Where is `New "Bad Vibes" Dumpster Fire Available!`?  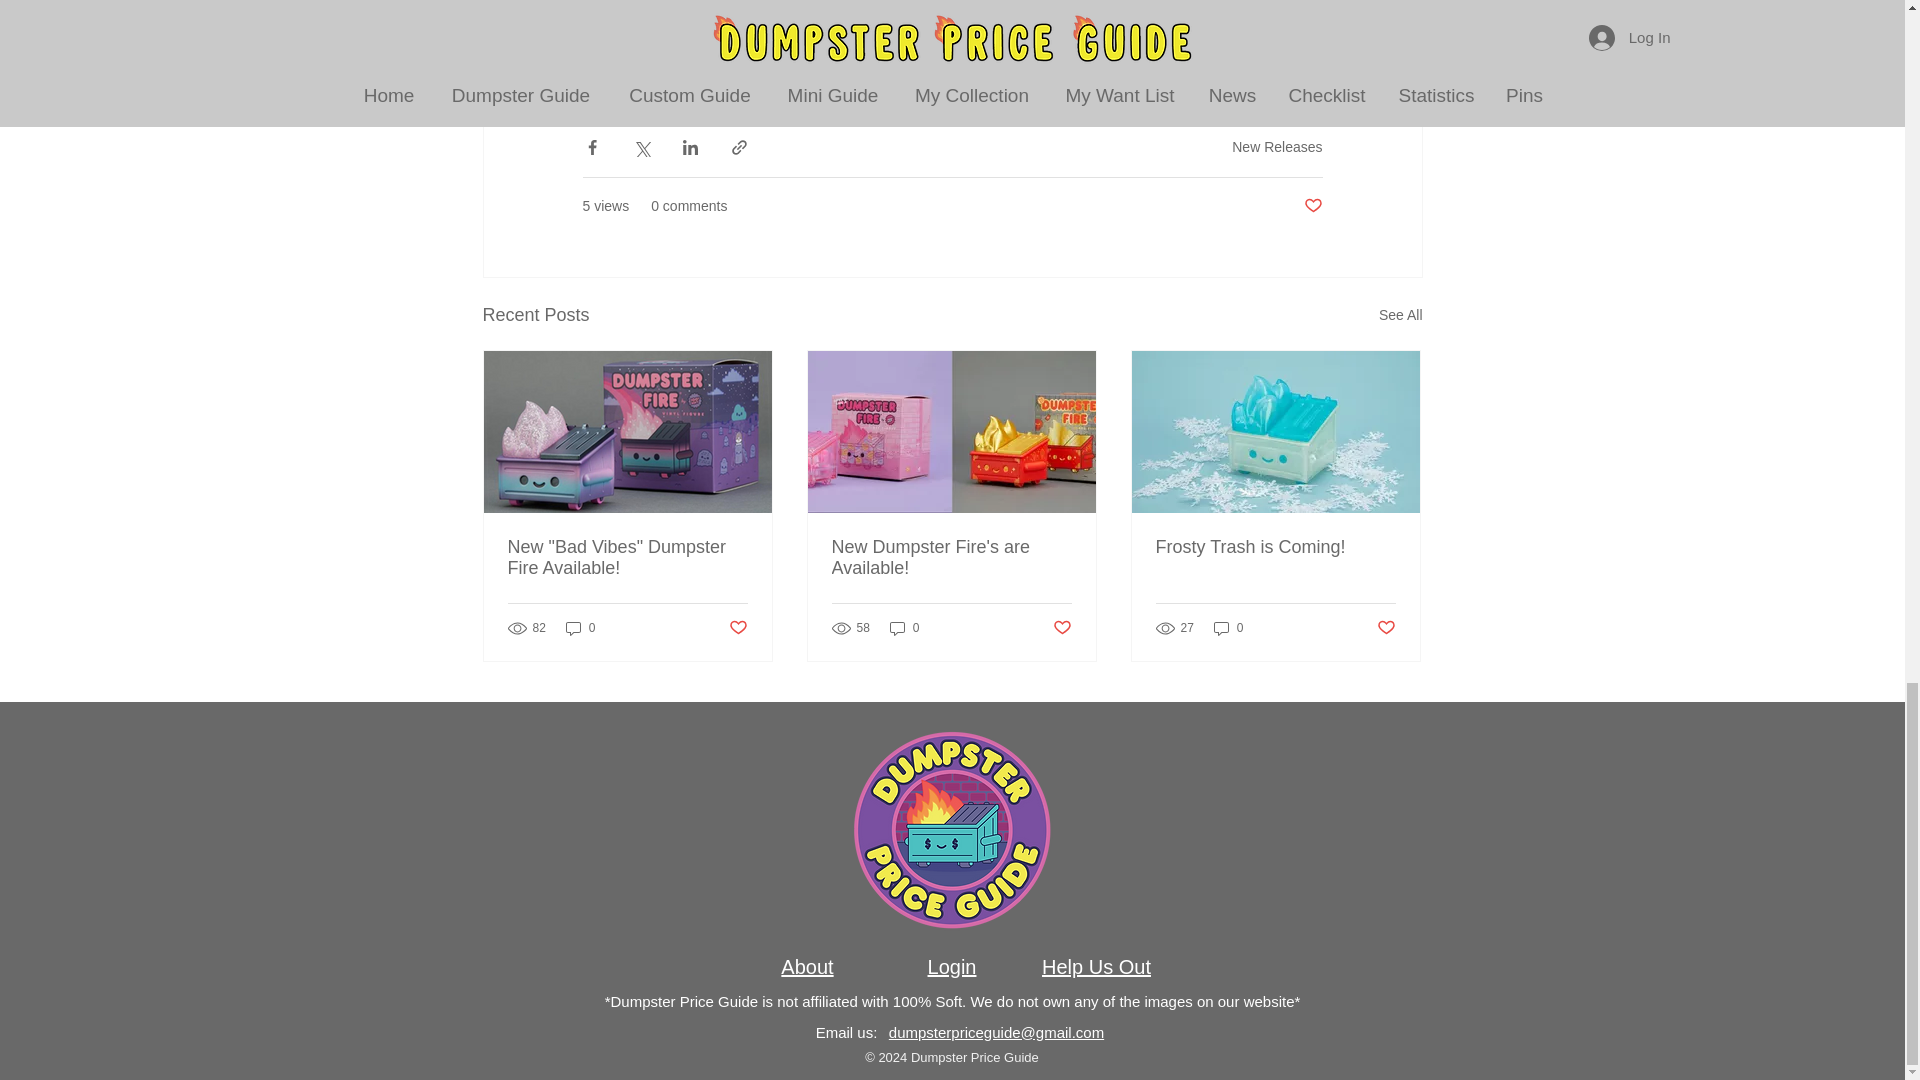 New "Bad Vibes" Dumpster Fire Available! is located at coordinates (628, 557).